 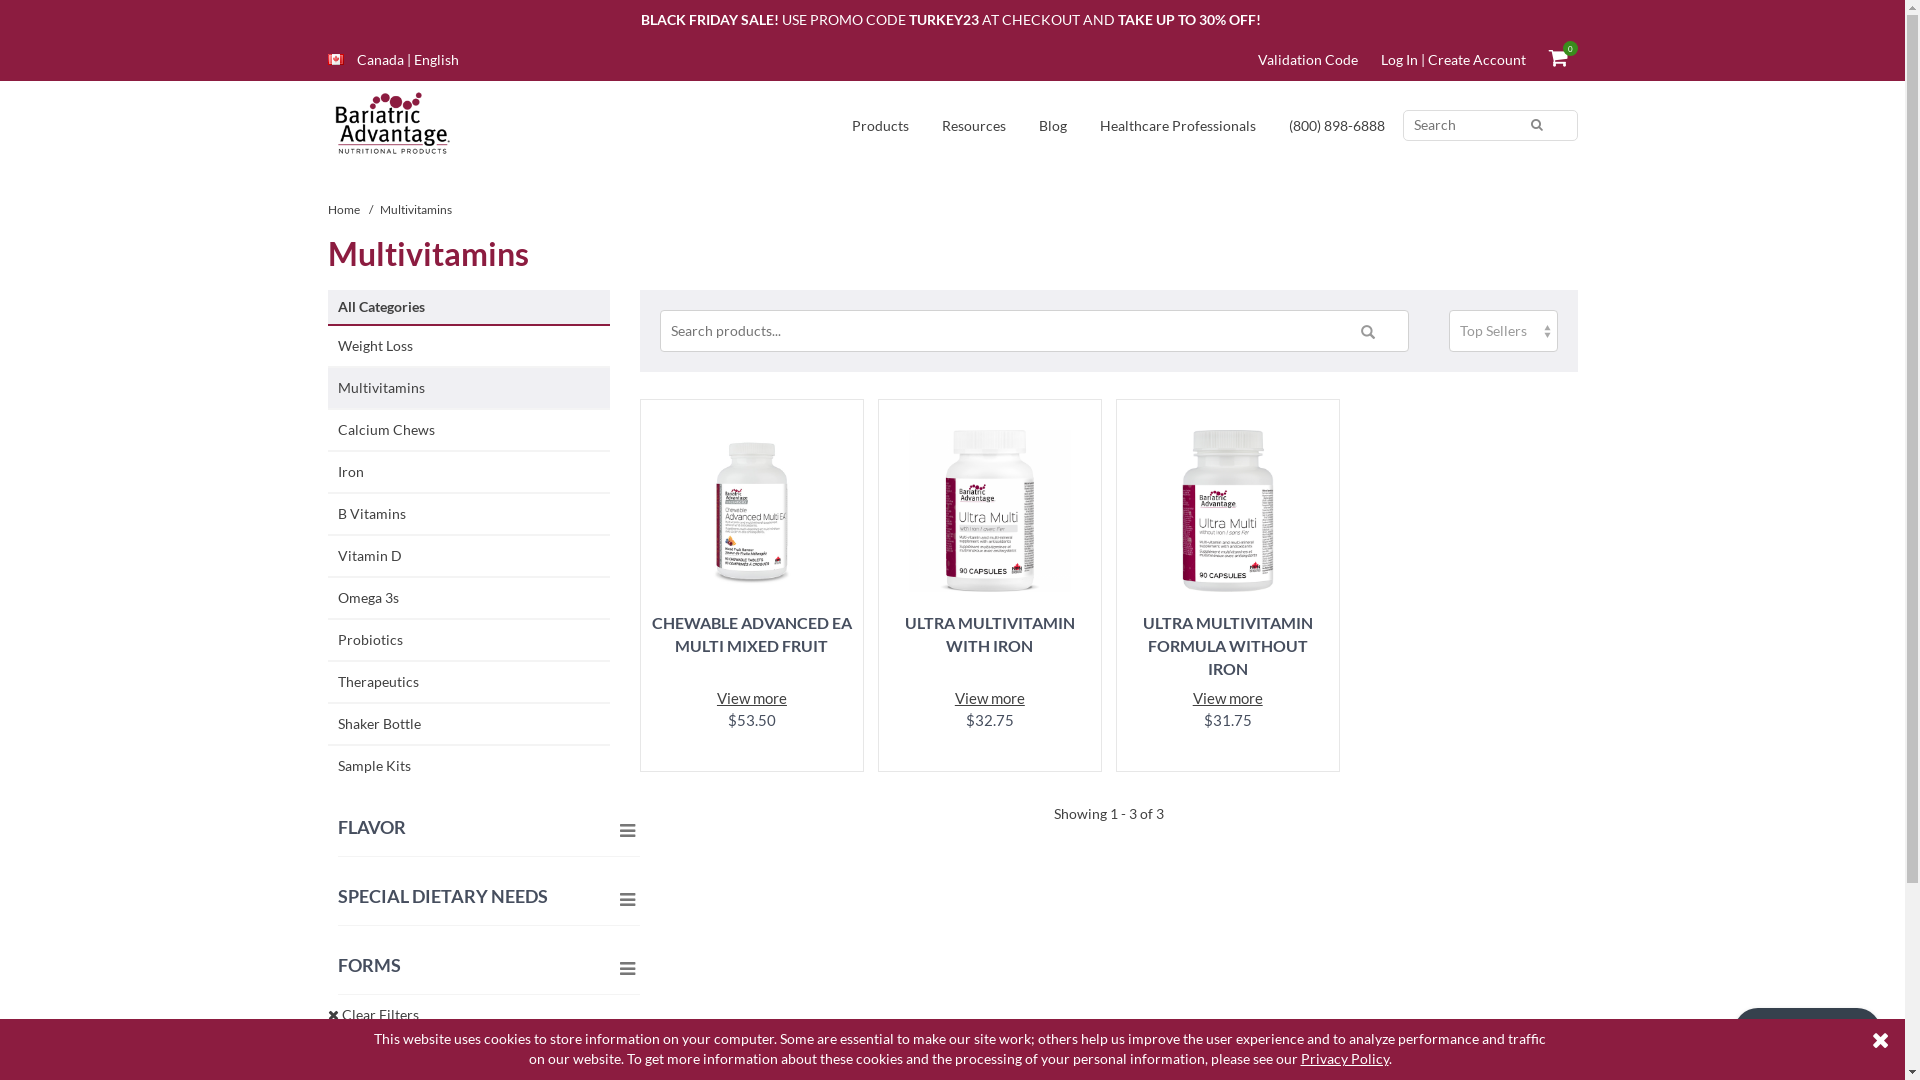 What do you see at coordinates (752, 698) in the screenshot?
I see `View more` at bounding box center [752, 698].